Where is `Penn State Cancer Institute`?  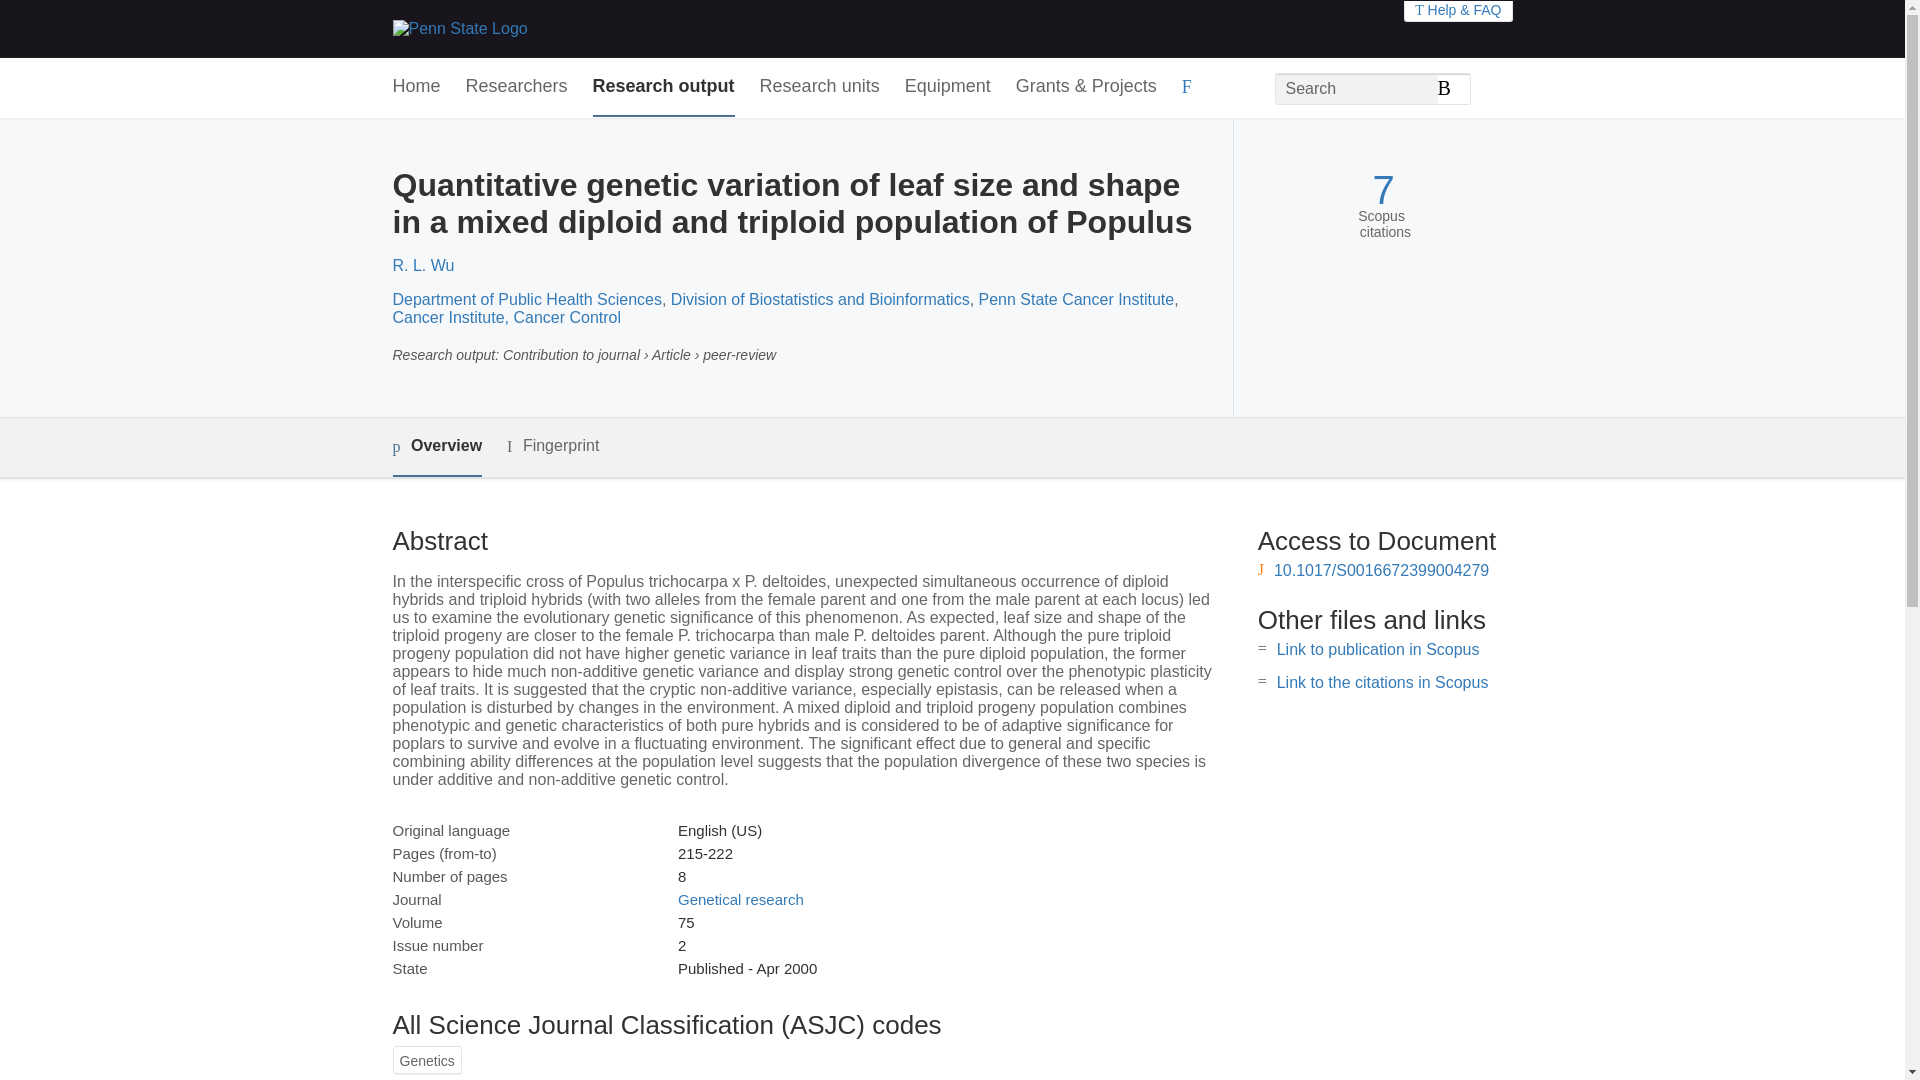
Penn State Cancer Institute is located at coordinates (1077, 298).